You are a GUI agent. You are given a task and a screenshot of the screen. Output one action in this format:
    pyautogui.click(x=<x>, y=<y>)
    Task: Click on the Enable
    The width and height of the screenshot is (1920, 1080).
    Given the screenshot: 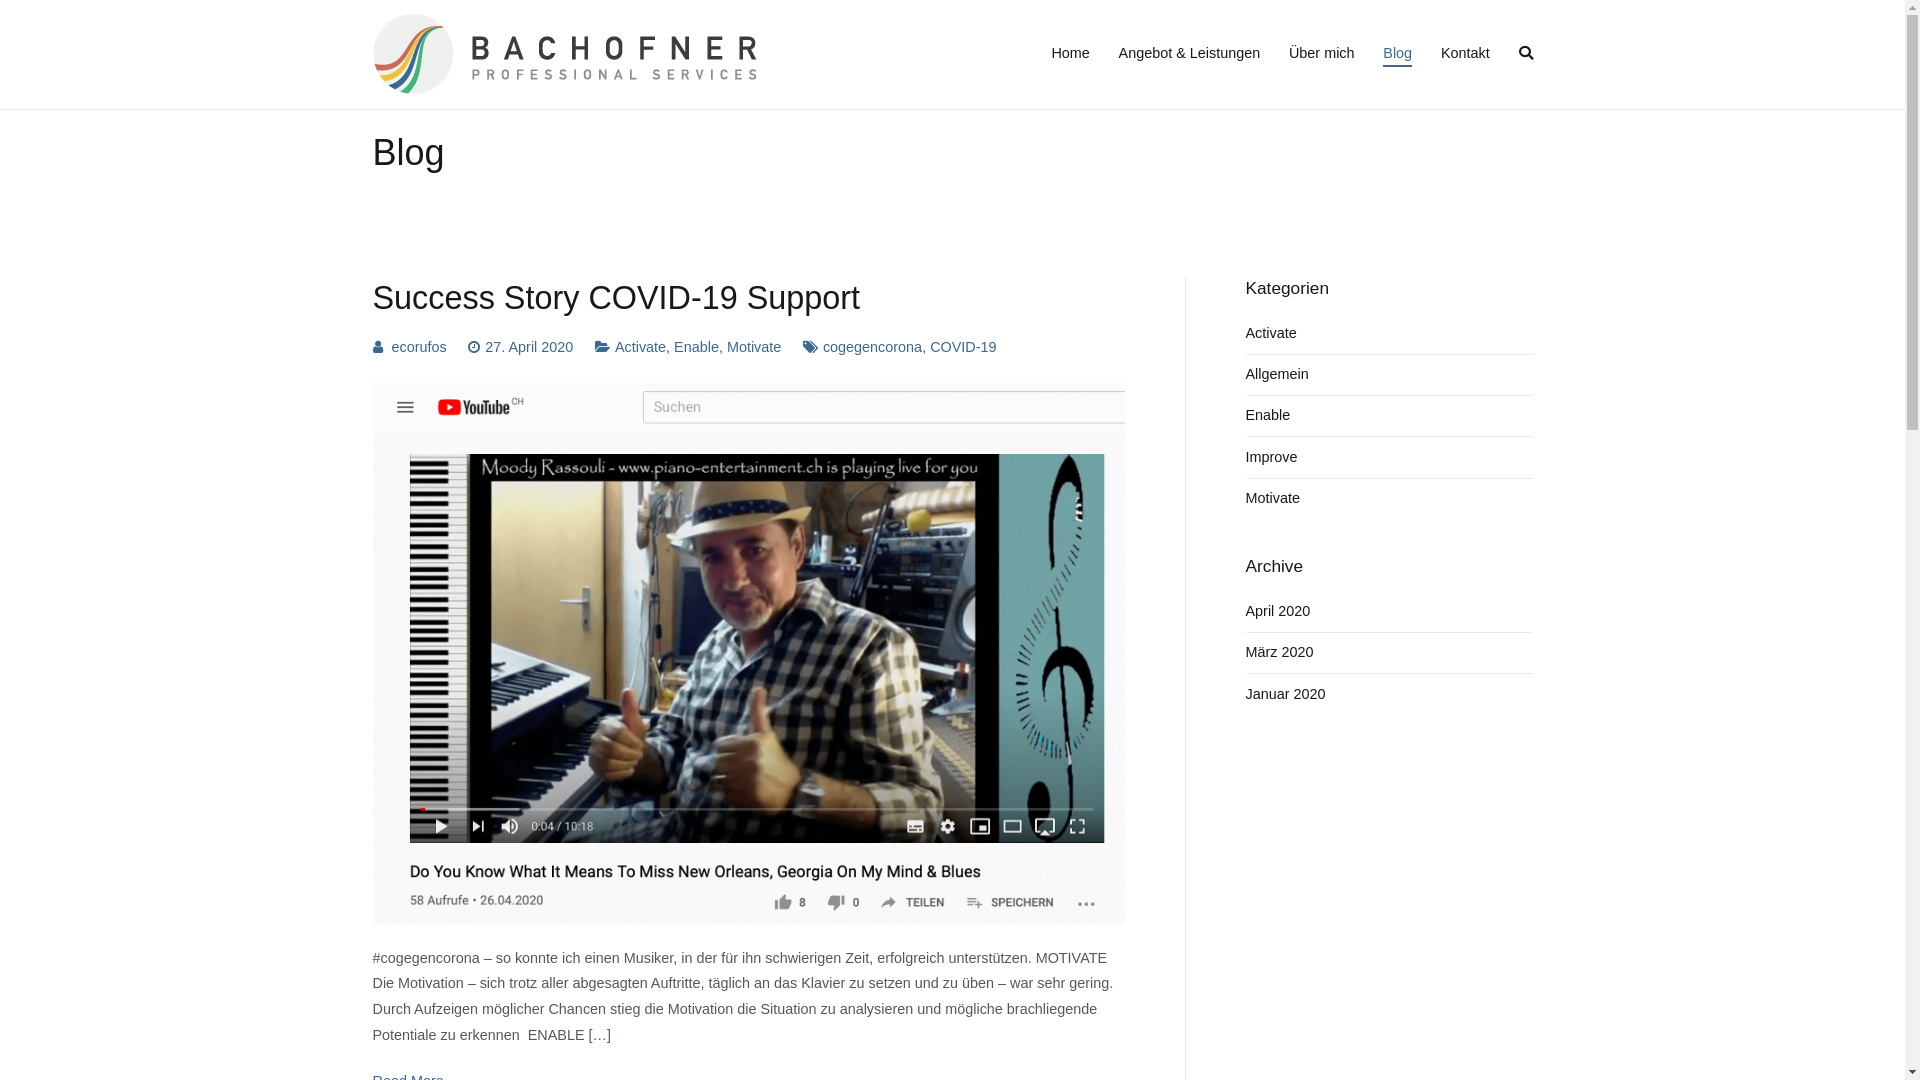 What is the action you would take?
    pyautogui.click(x=696, y=347)
    